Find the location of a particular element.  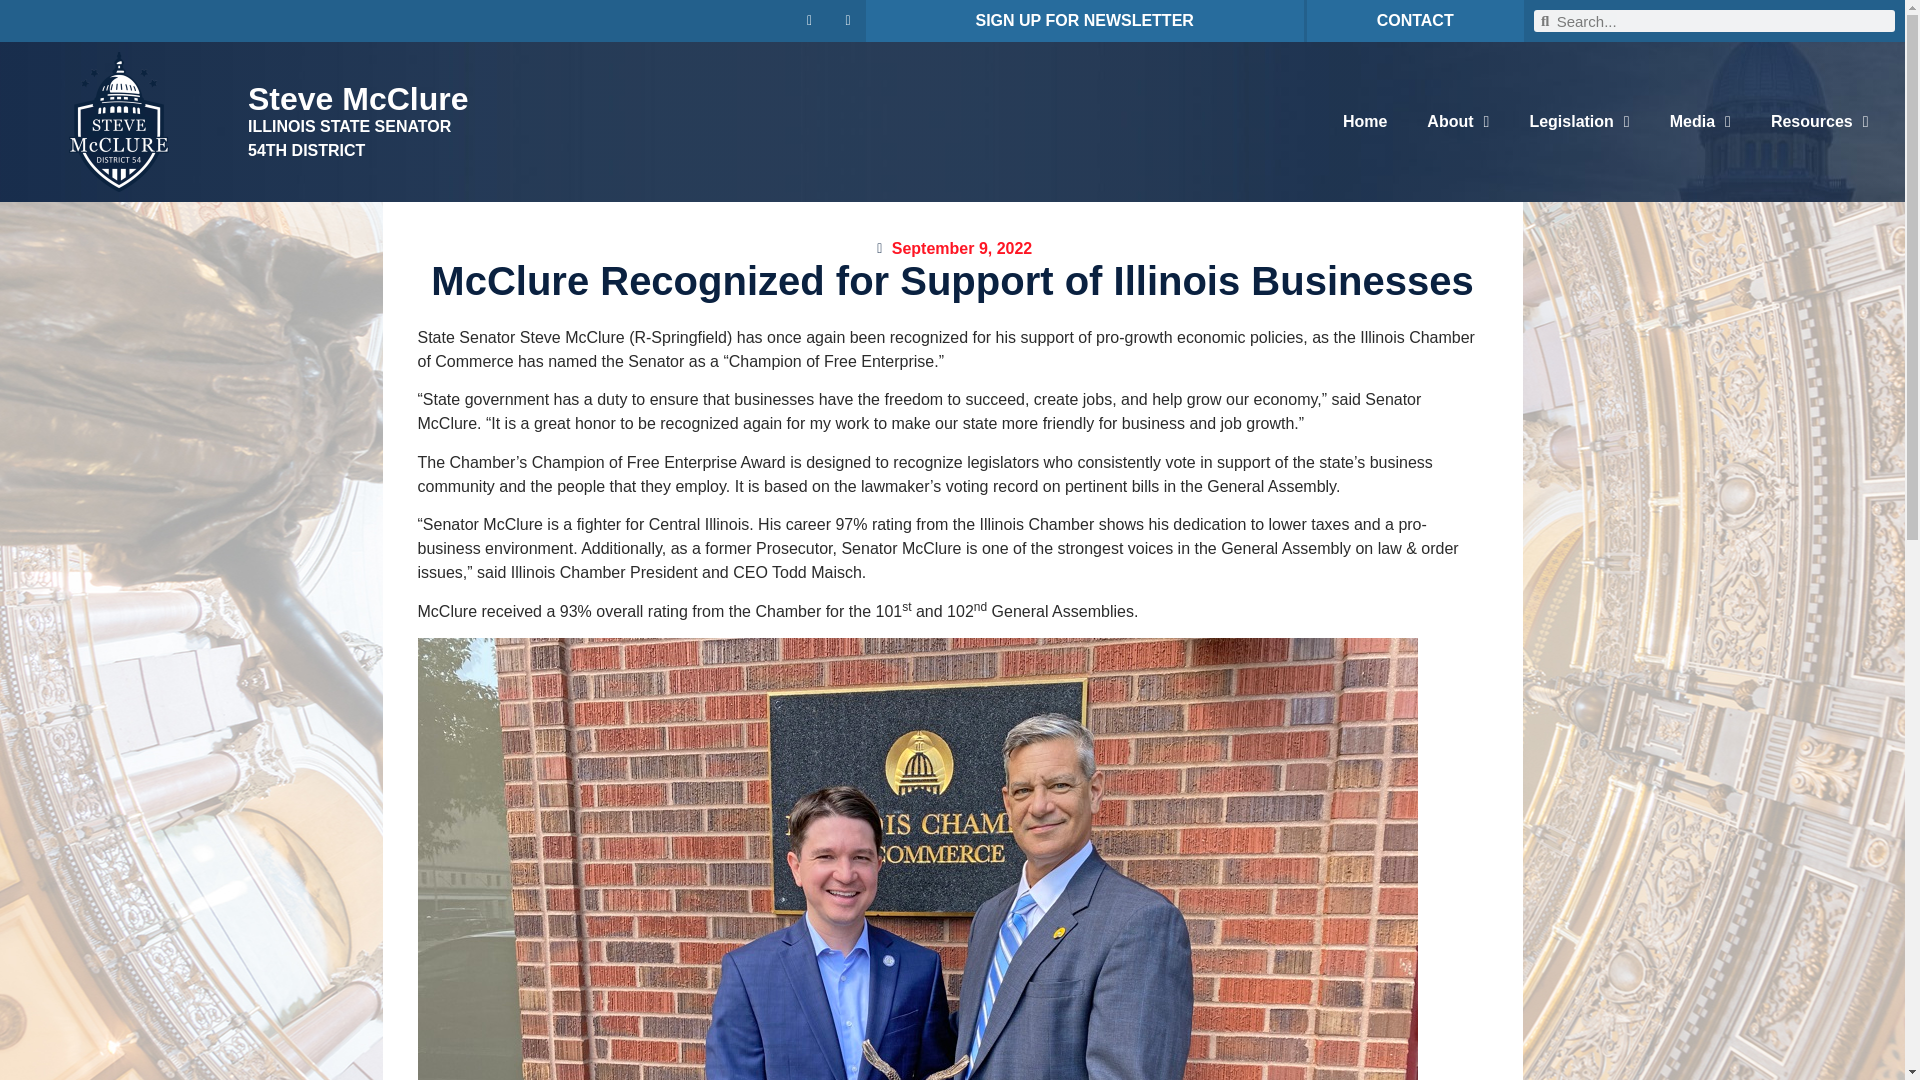

Resources is located at coordinates (1820, 122).